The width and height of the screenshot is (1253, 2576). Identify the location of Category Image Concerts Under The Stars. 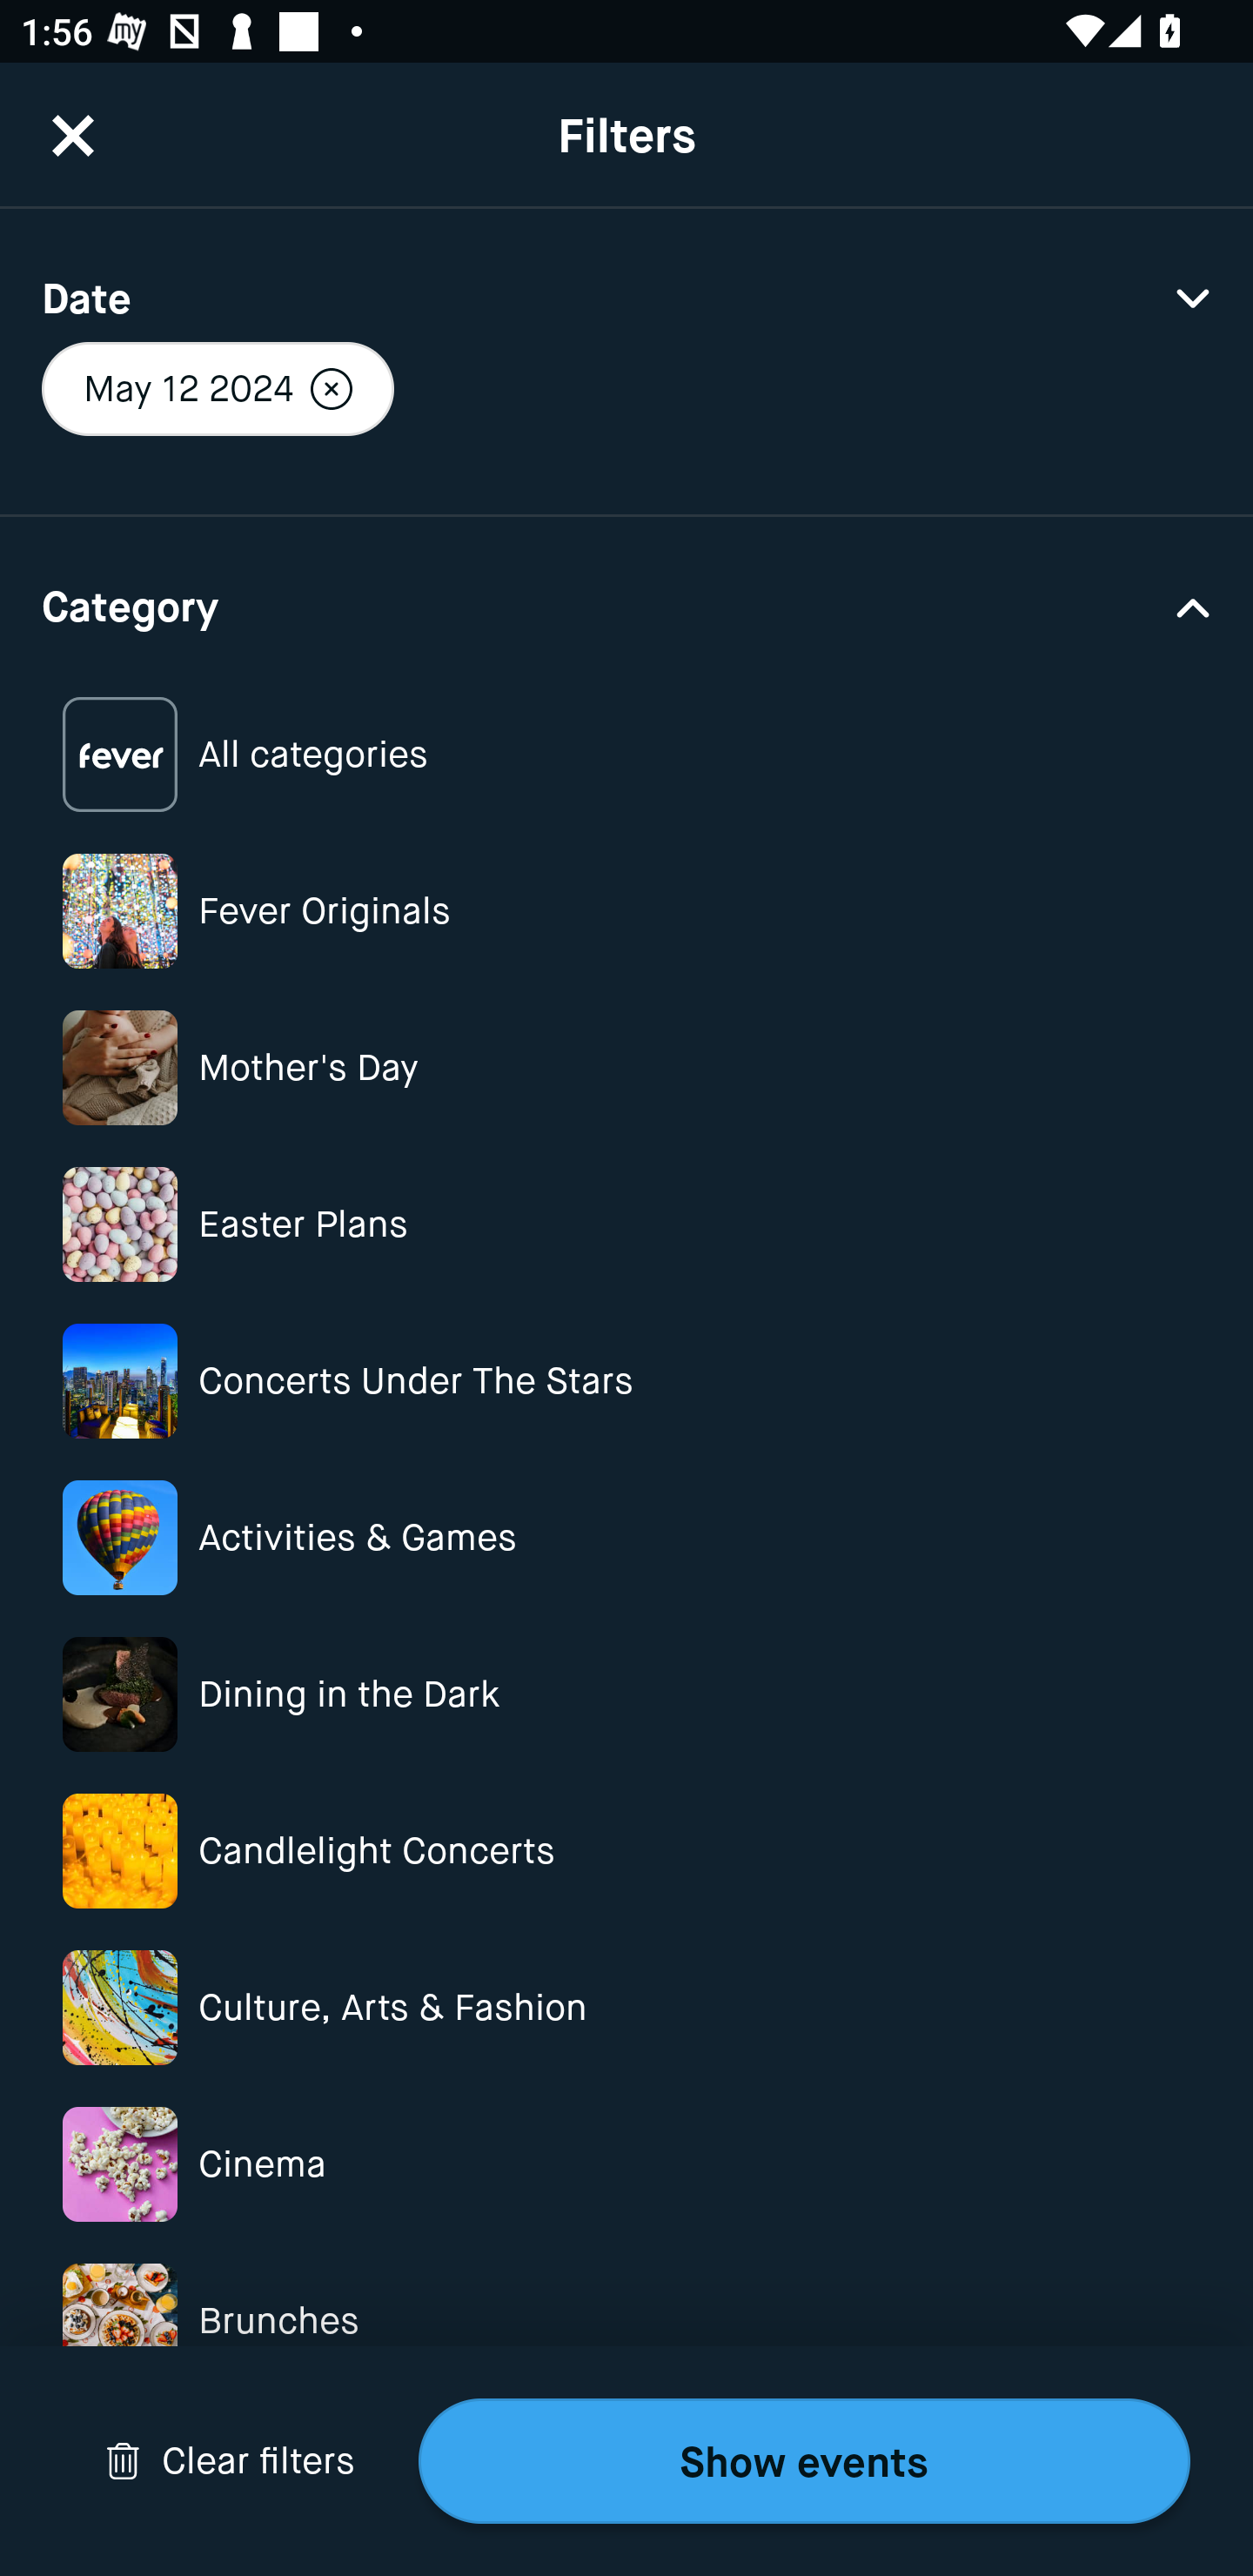
(626, 1380).